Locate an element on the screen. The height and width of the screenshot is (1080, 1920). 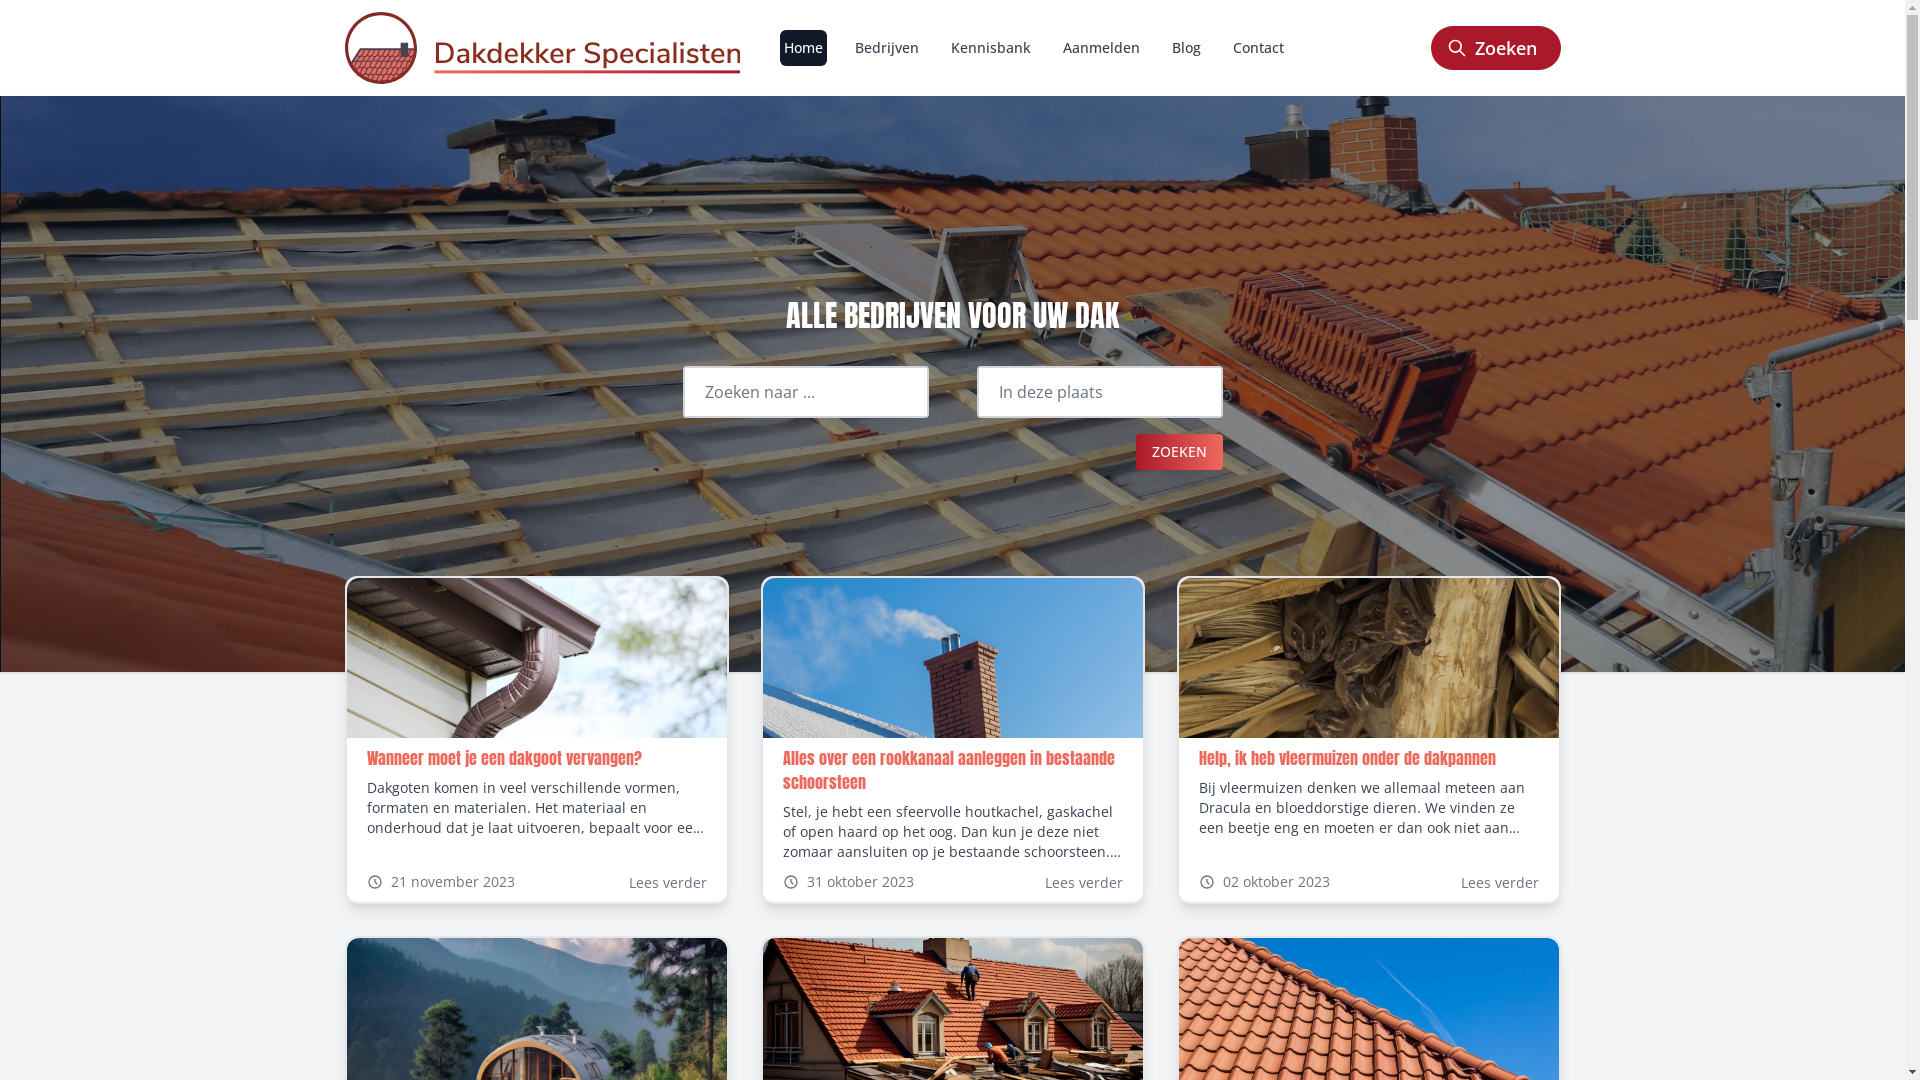
Zoeken naar bedrijven
Zoeken is located at coordinates (1495, 48).